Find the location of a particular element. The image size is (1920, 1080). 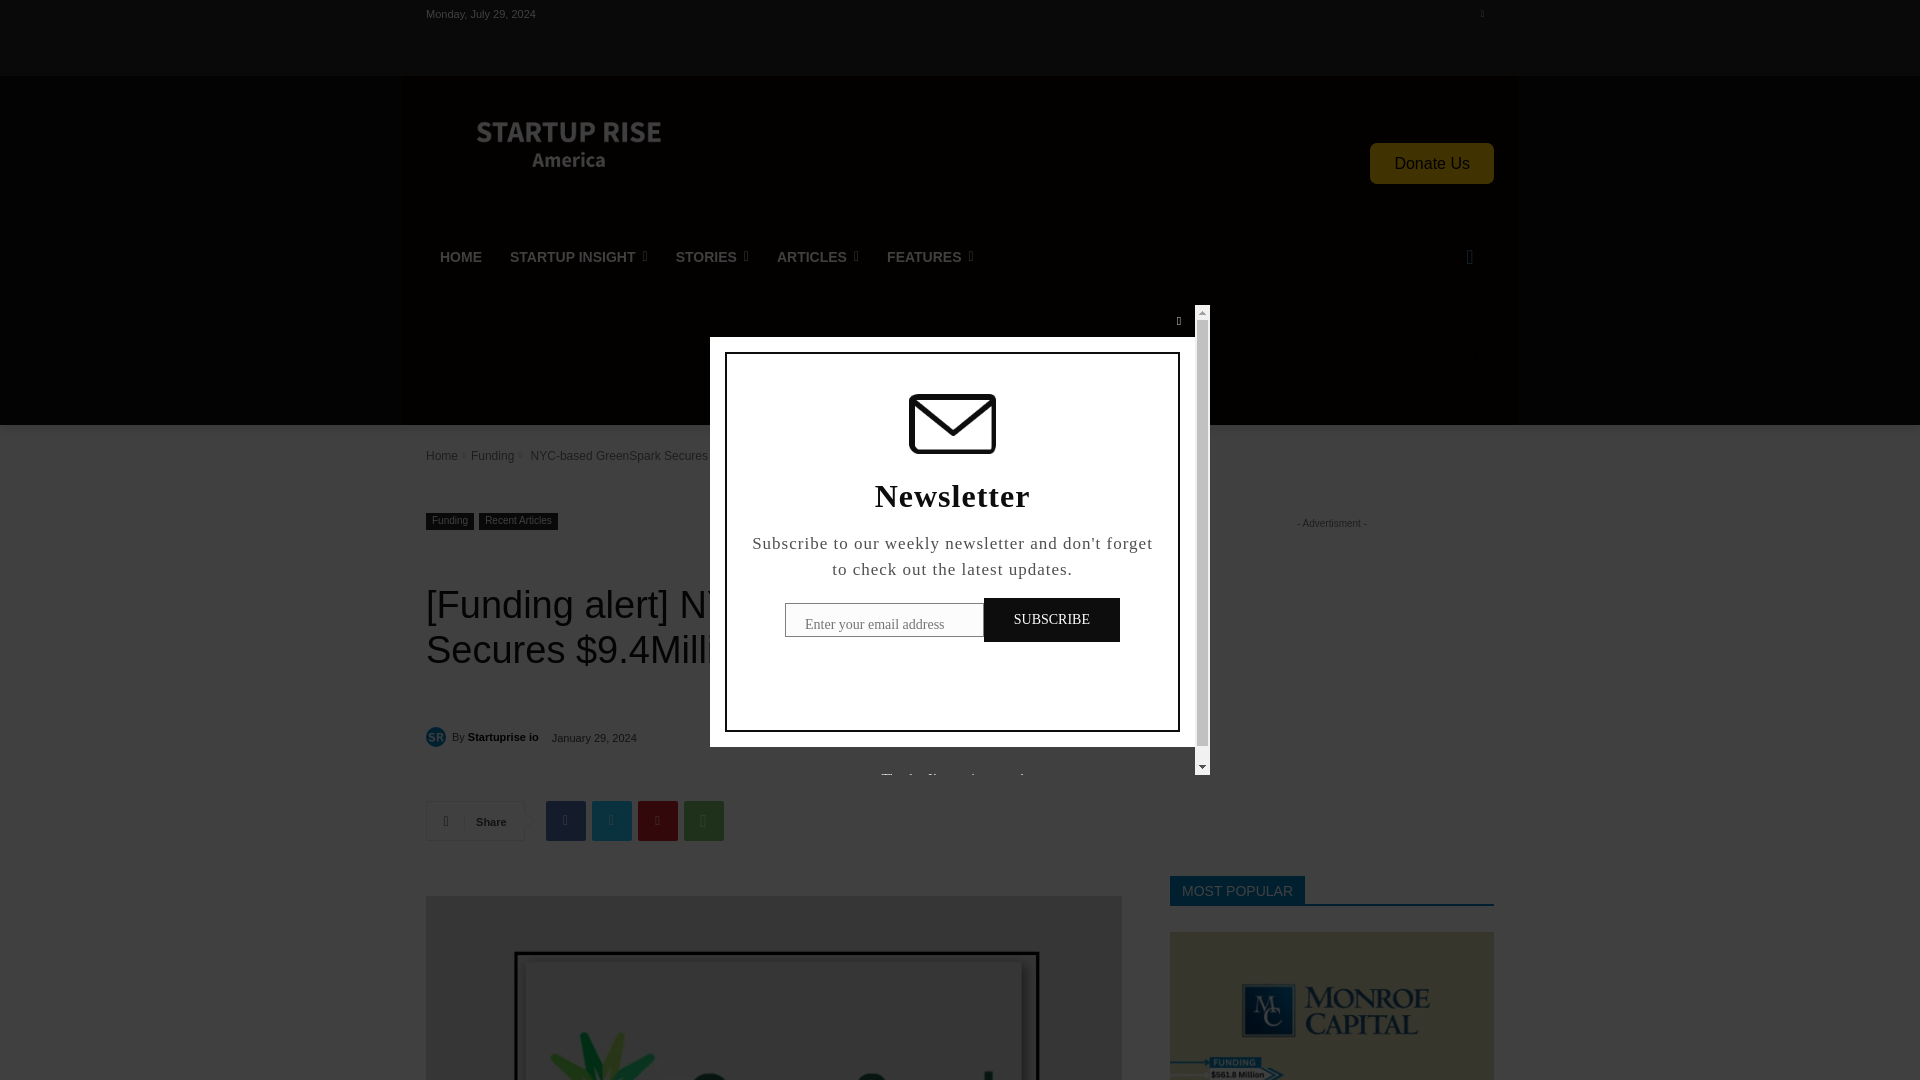

STARTUP INSIGHT is located at coordinates (578, 256).